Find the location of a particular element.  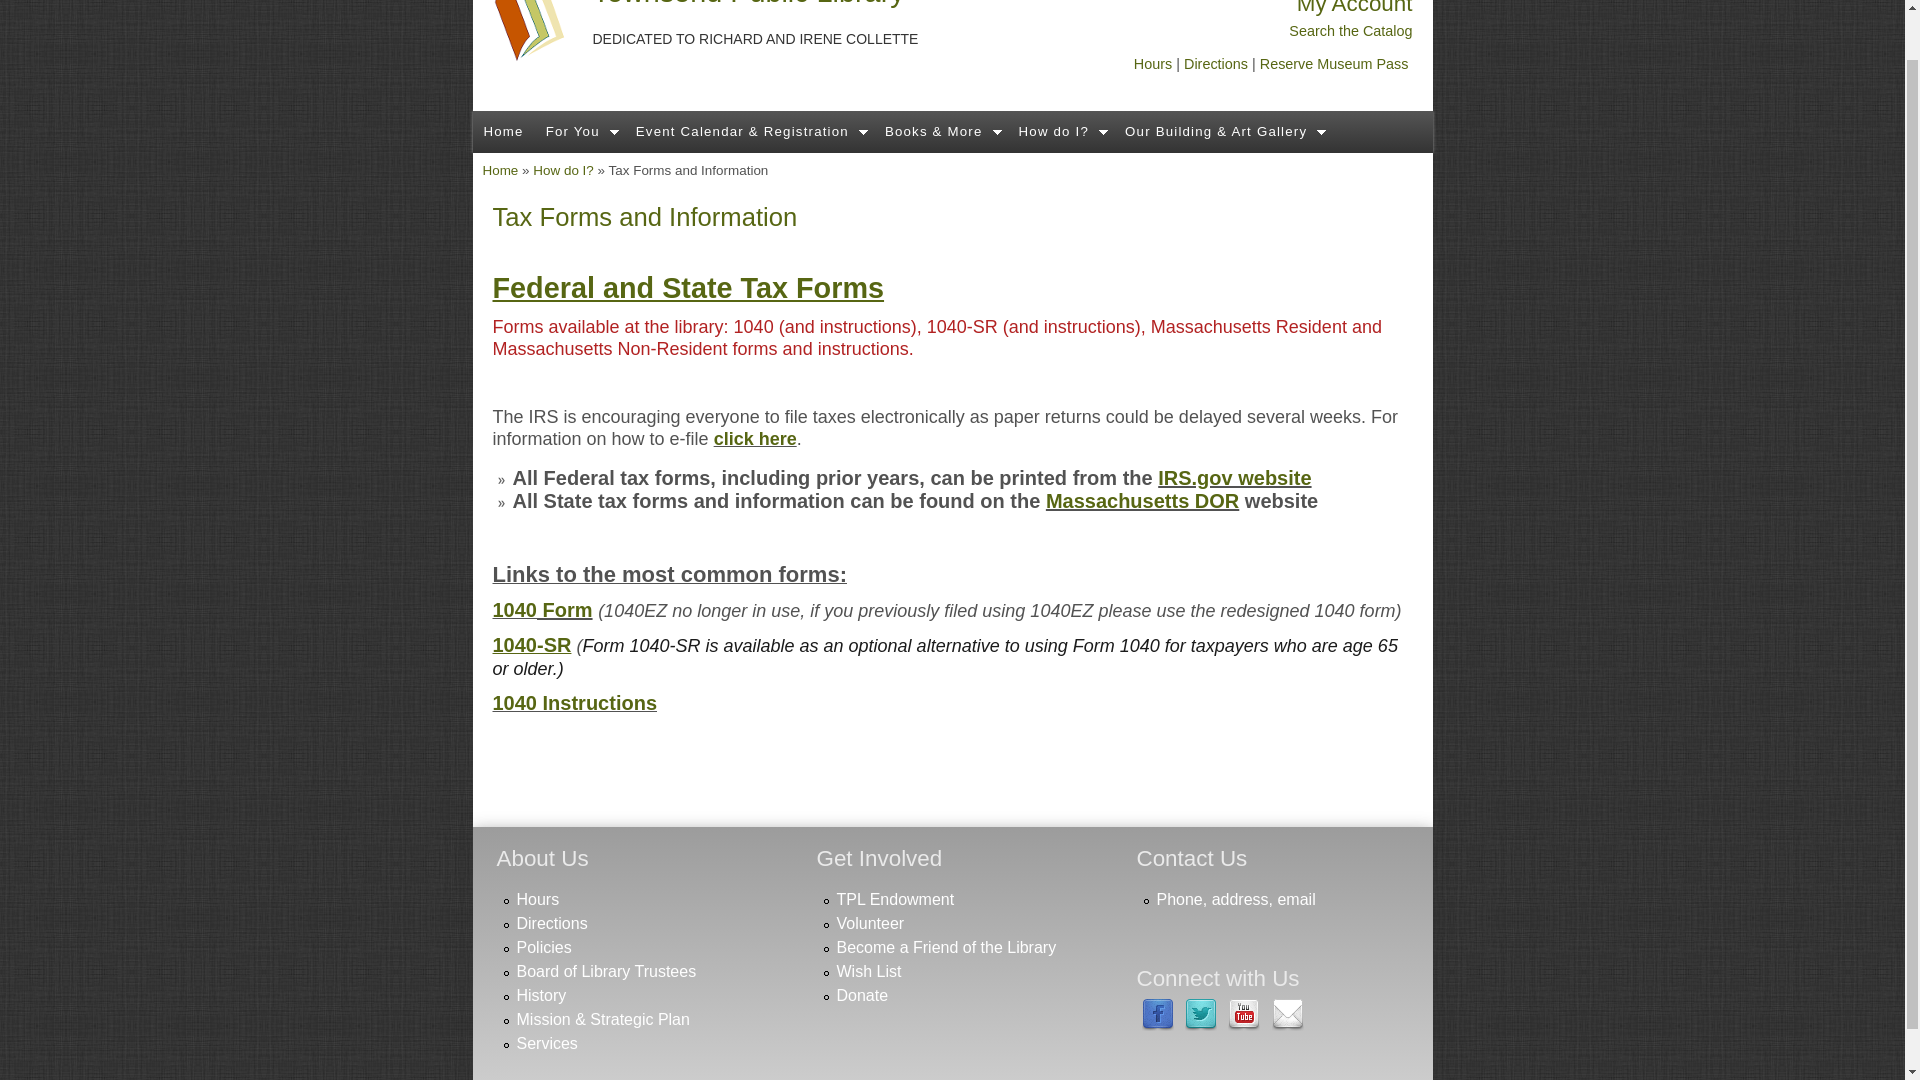

Townsend Public Library is located at coordinates (748, 4).